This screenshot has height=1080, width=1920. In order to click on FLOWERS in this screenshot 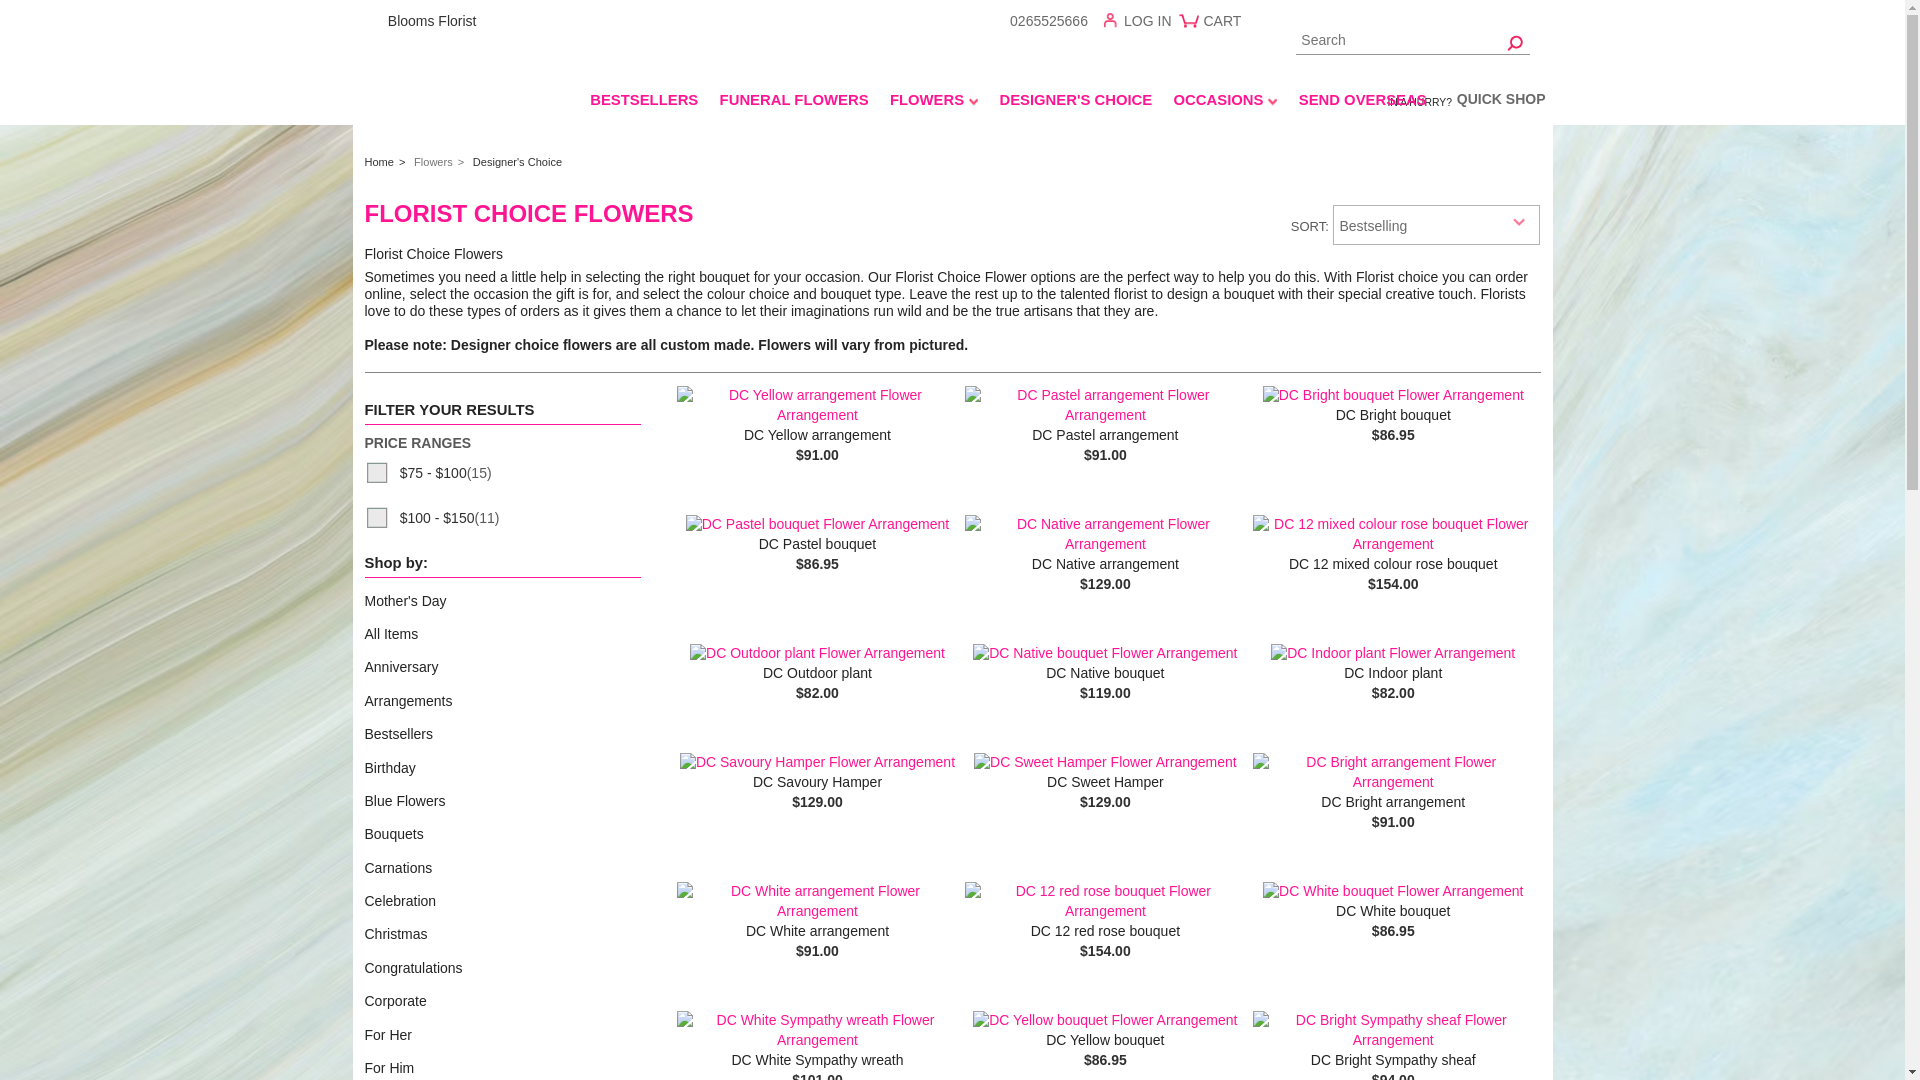, I will do `click(932, 103)`.